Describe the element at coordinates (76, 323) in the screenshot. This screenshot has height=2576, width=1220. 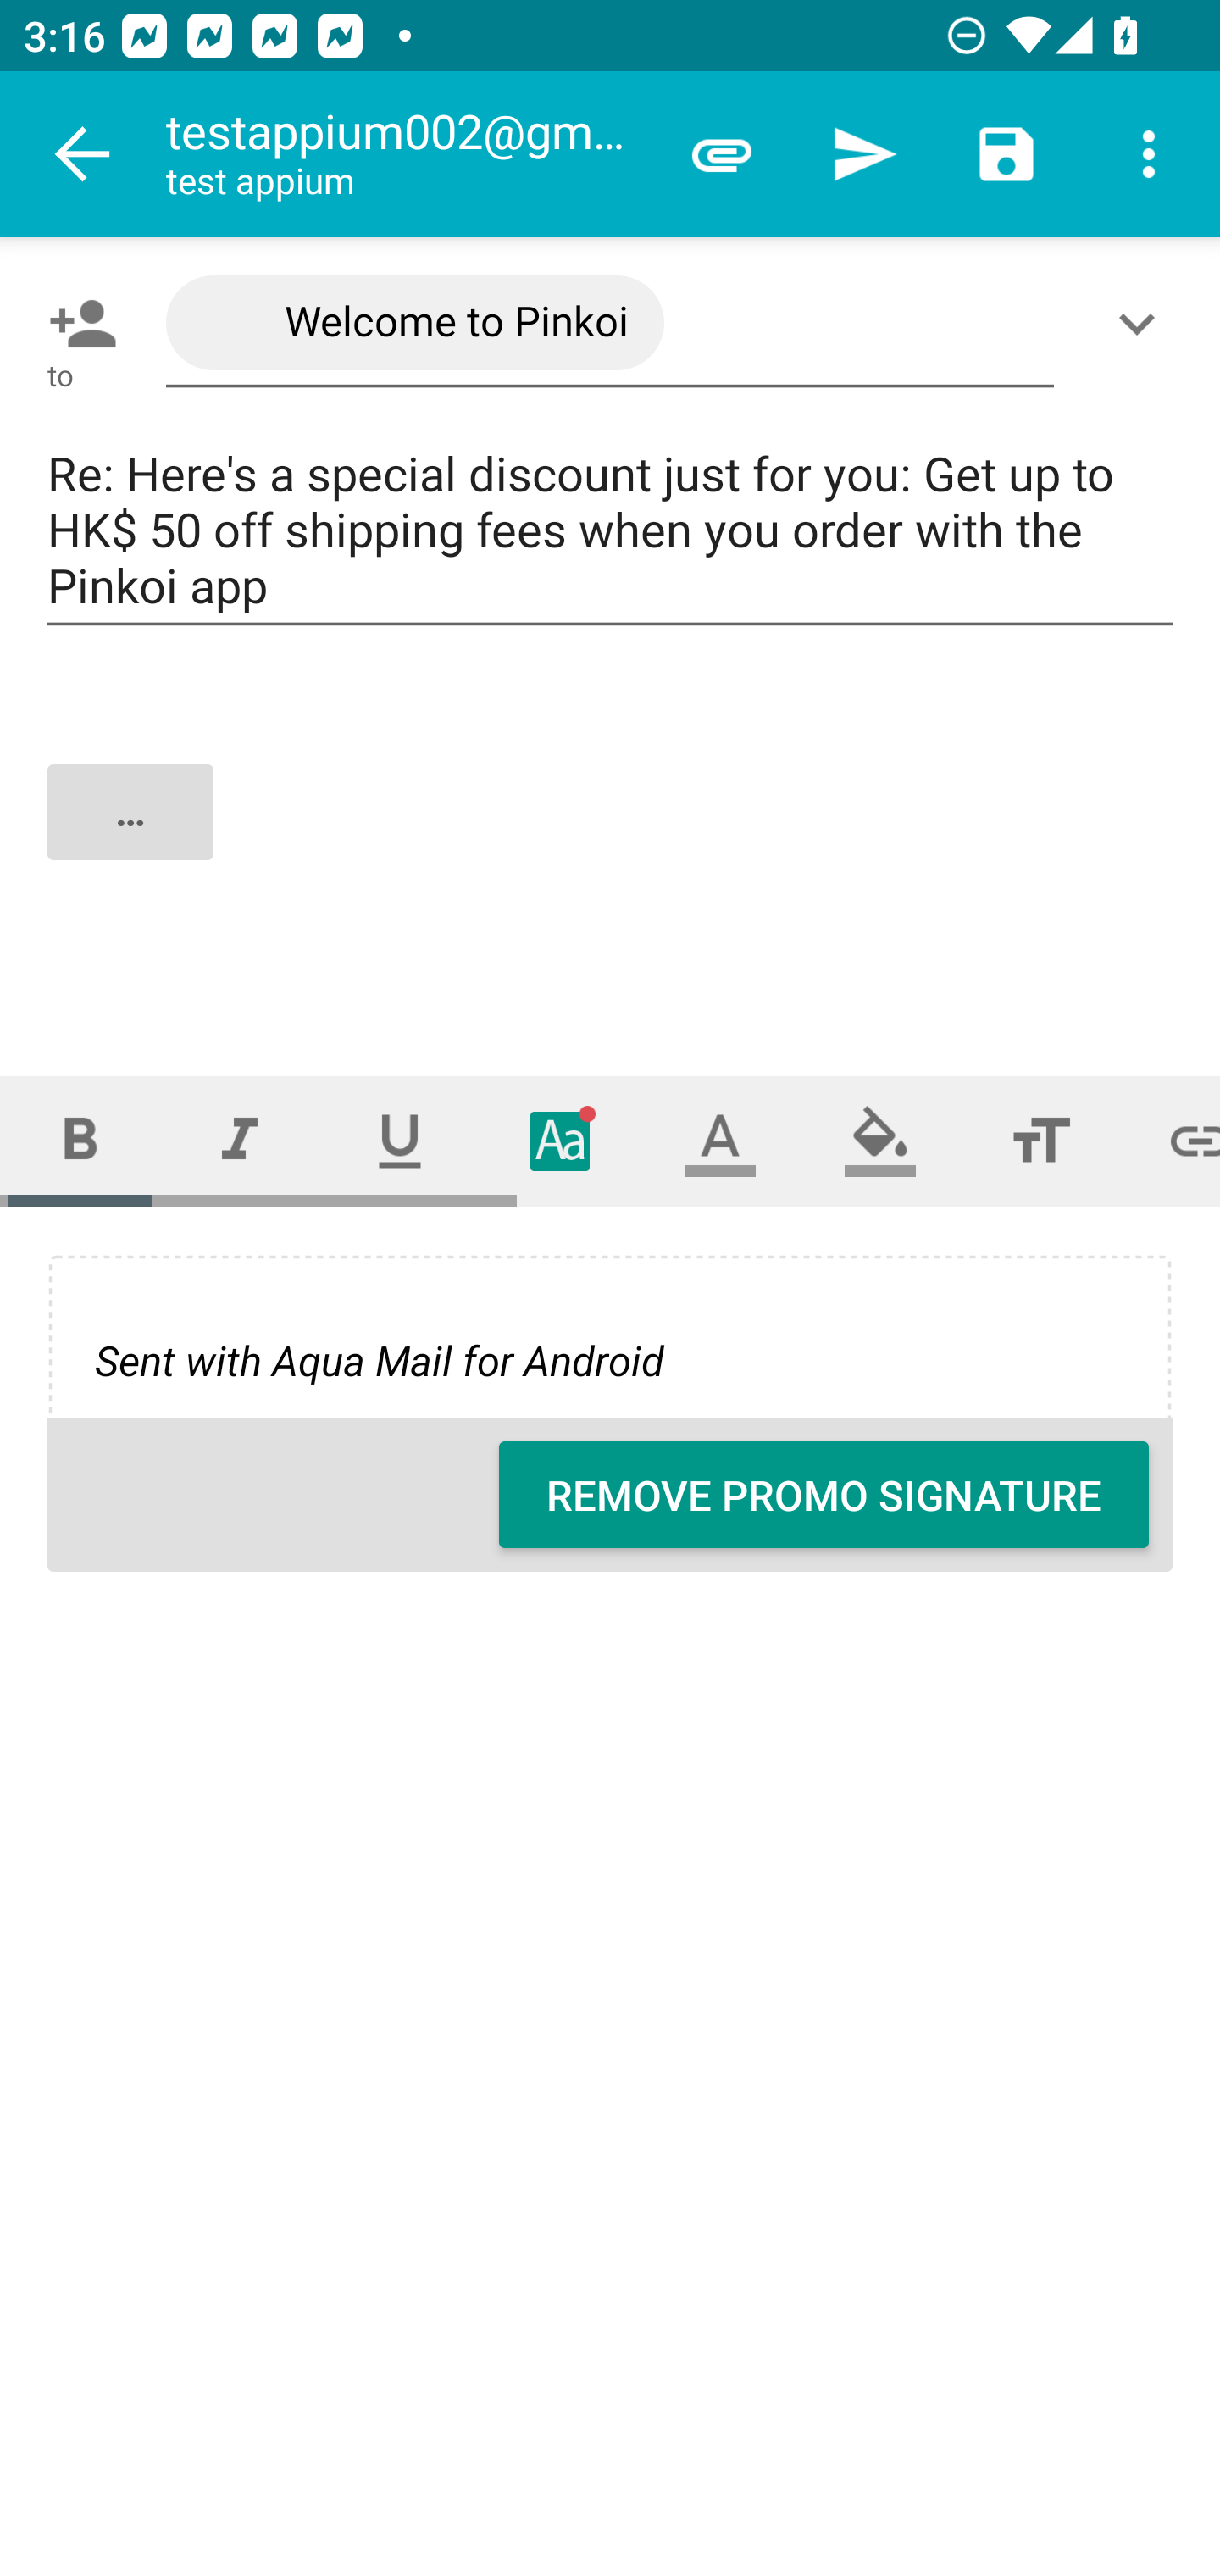
I see `Pick contact: To` at that location.